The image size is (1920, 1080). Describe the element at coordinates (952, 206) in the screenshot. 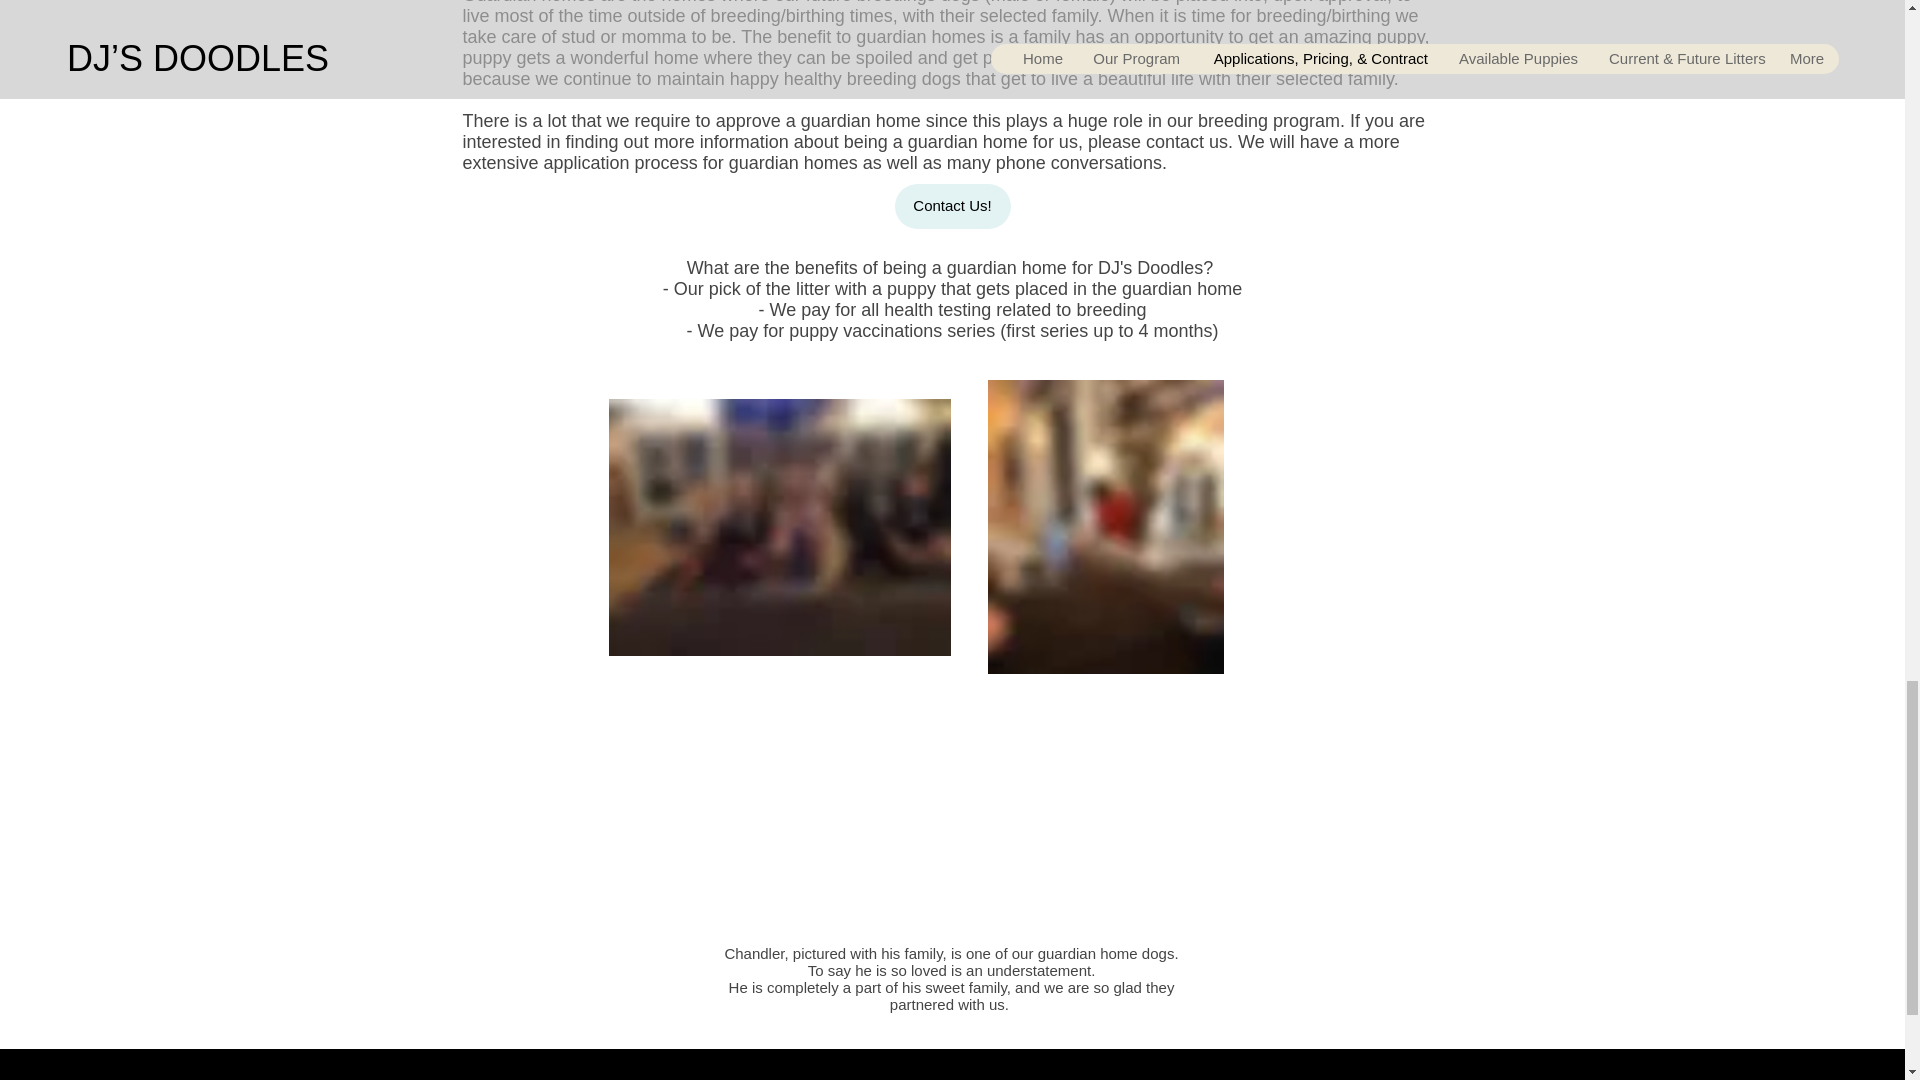

I see `Contact Us!` at that location.